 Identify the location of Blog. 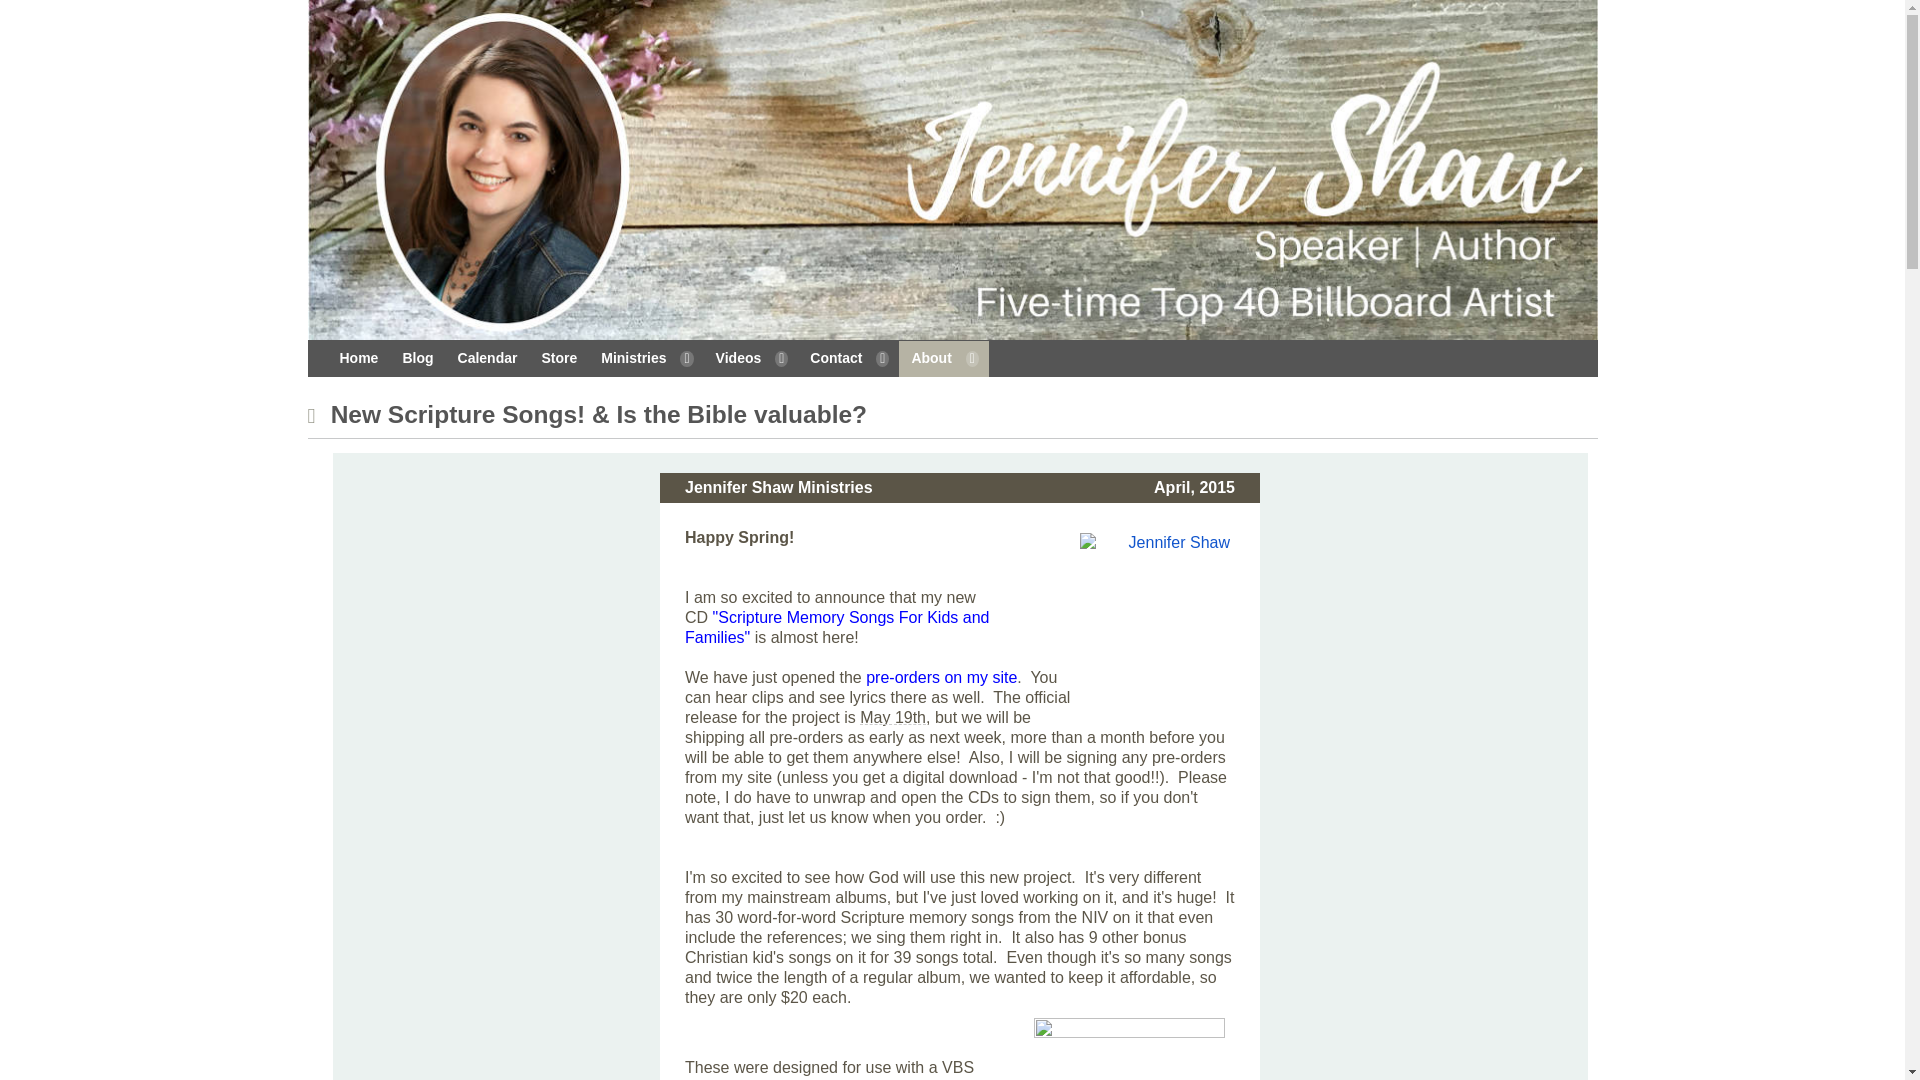
(417, 358).